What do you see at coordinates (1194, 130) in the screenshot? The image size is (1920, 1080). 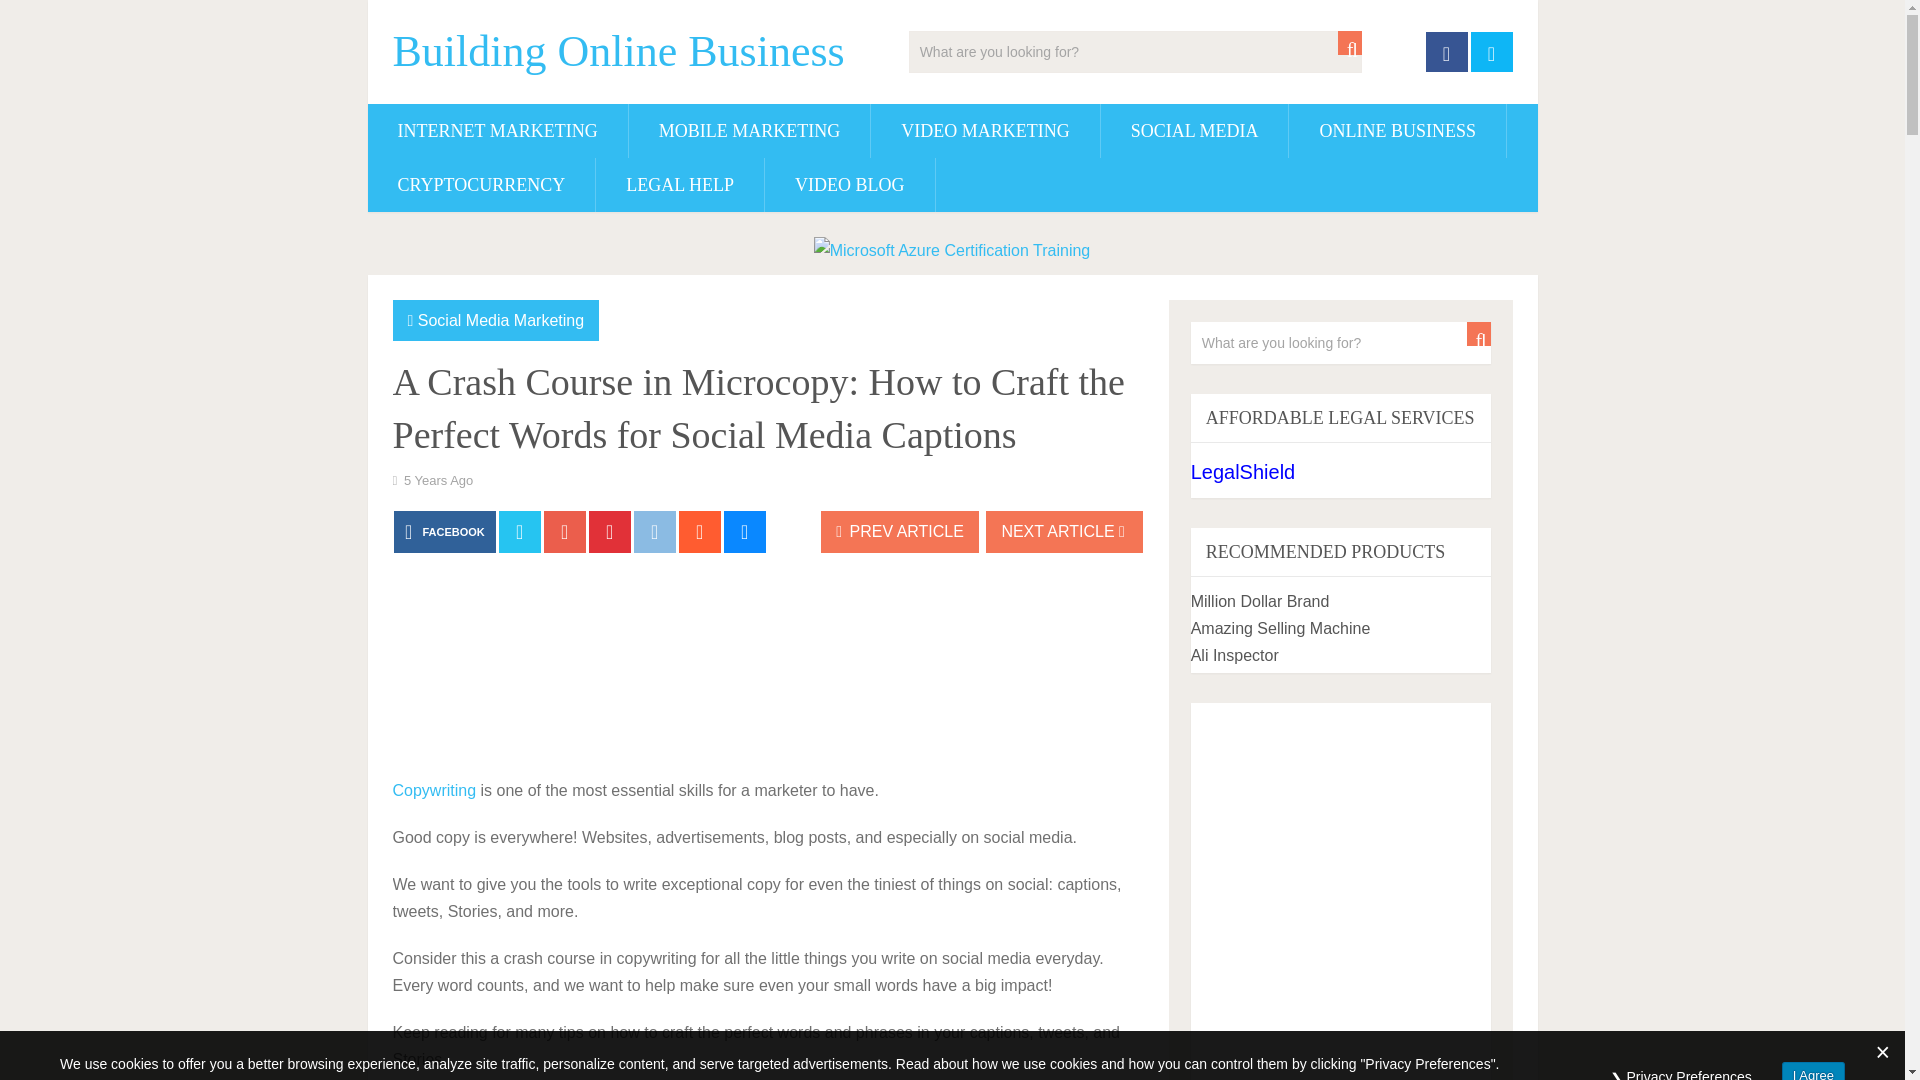 I see `SOCIAL MEDIA` at bounding box center [1194, 130].